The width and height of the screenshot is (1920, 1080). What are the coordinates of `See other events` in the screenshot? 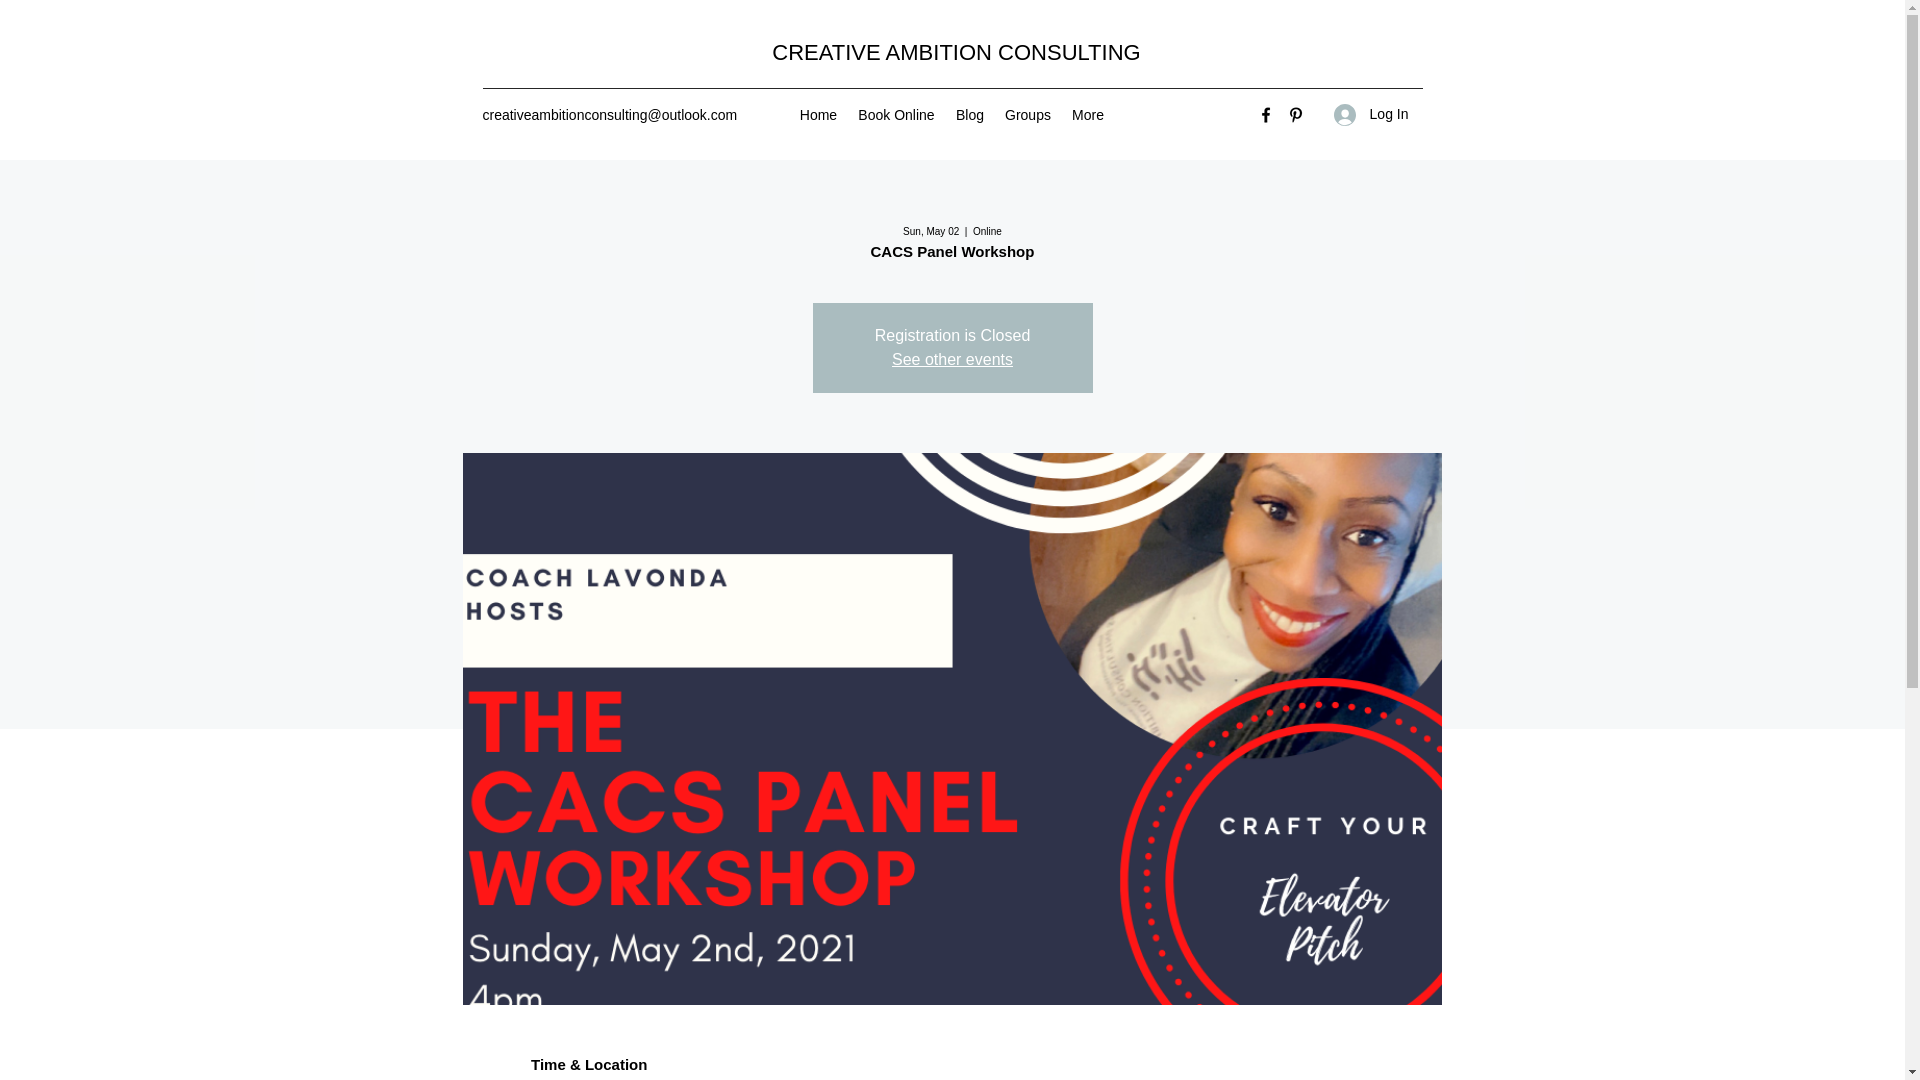 It's located at (952, 360).